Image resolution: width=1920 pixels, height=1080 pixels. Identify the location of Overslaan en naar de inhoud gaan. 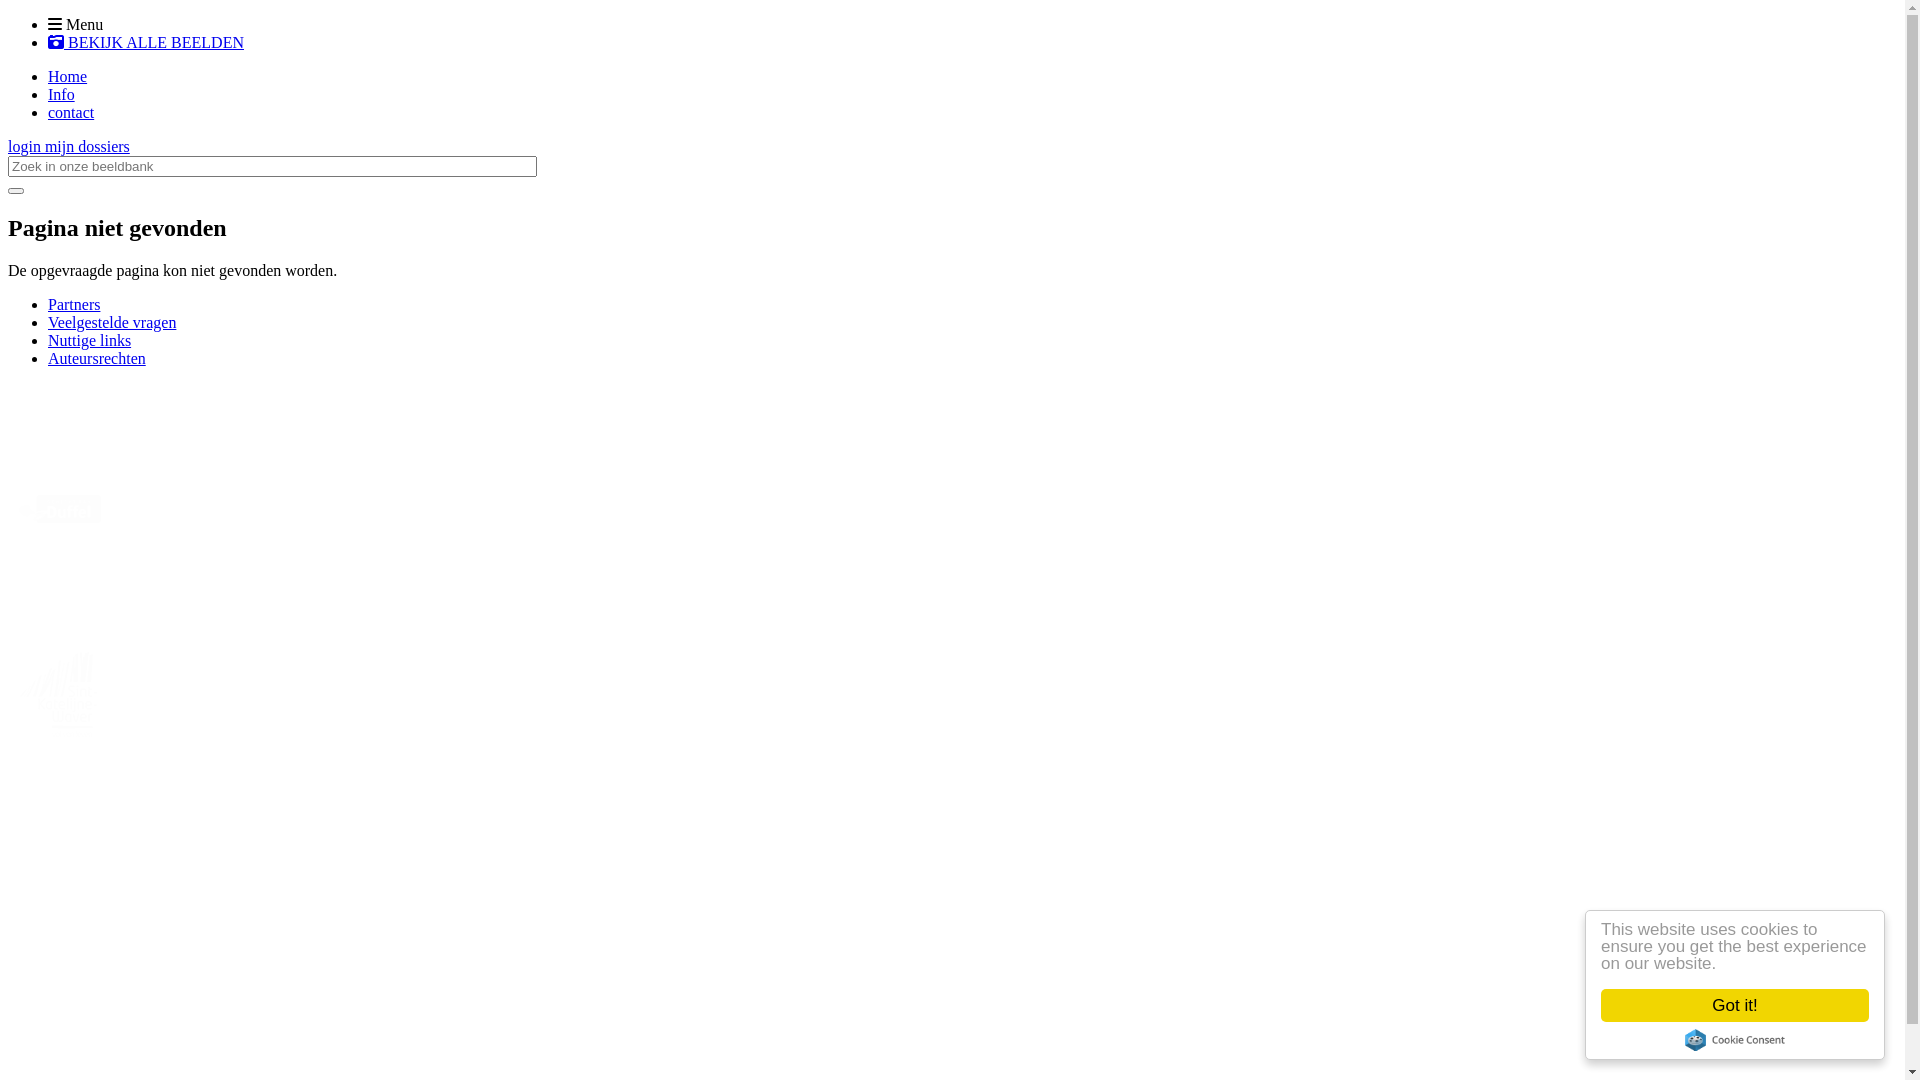
(8, 16).